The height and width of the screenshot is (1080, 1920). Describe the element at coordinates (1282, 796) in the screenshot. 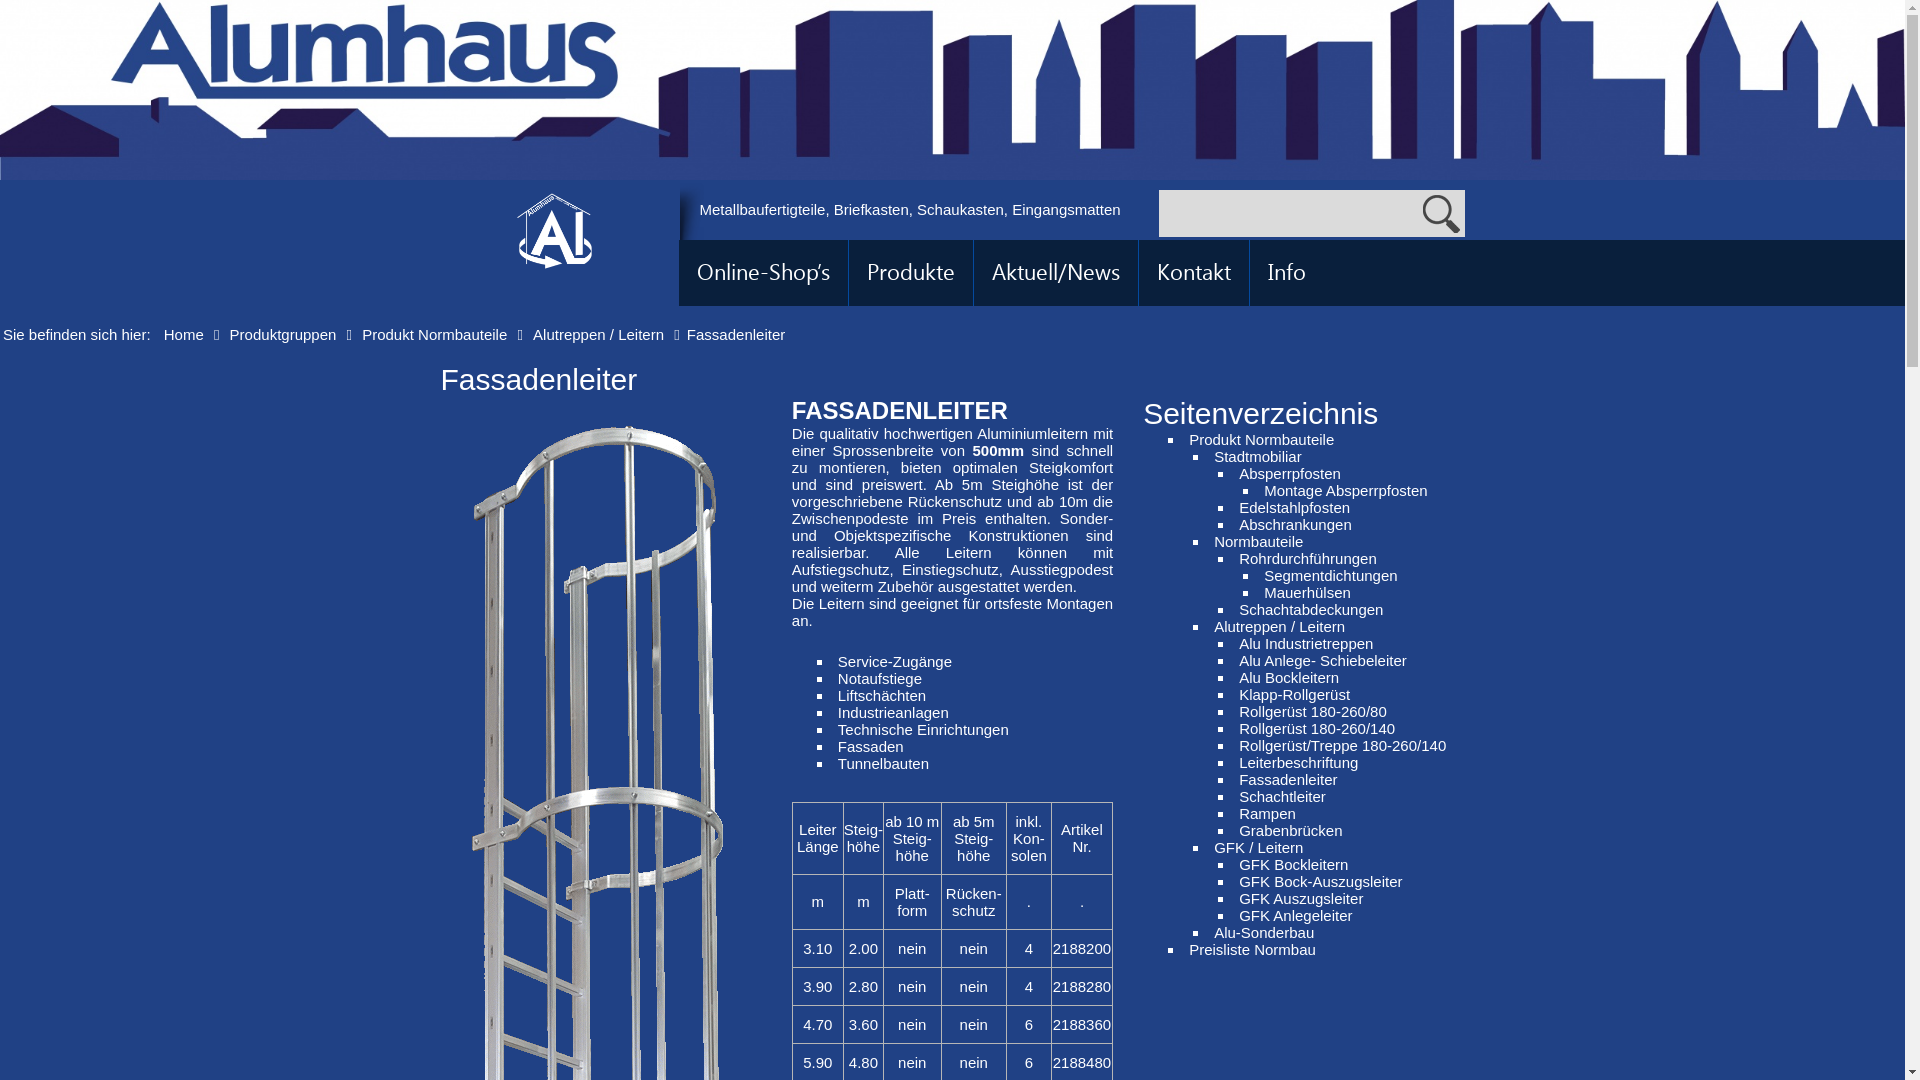

I see `Schachtleiter` at that location.